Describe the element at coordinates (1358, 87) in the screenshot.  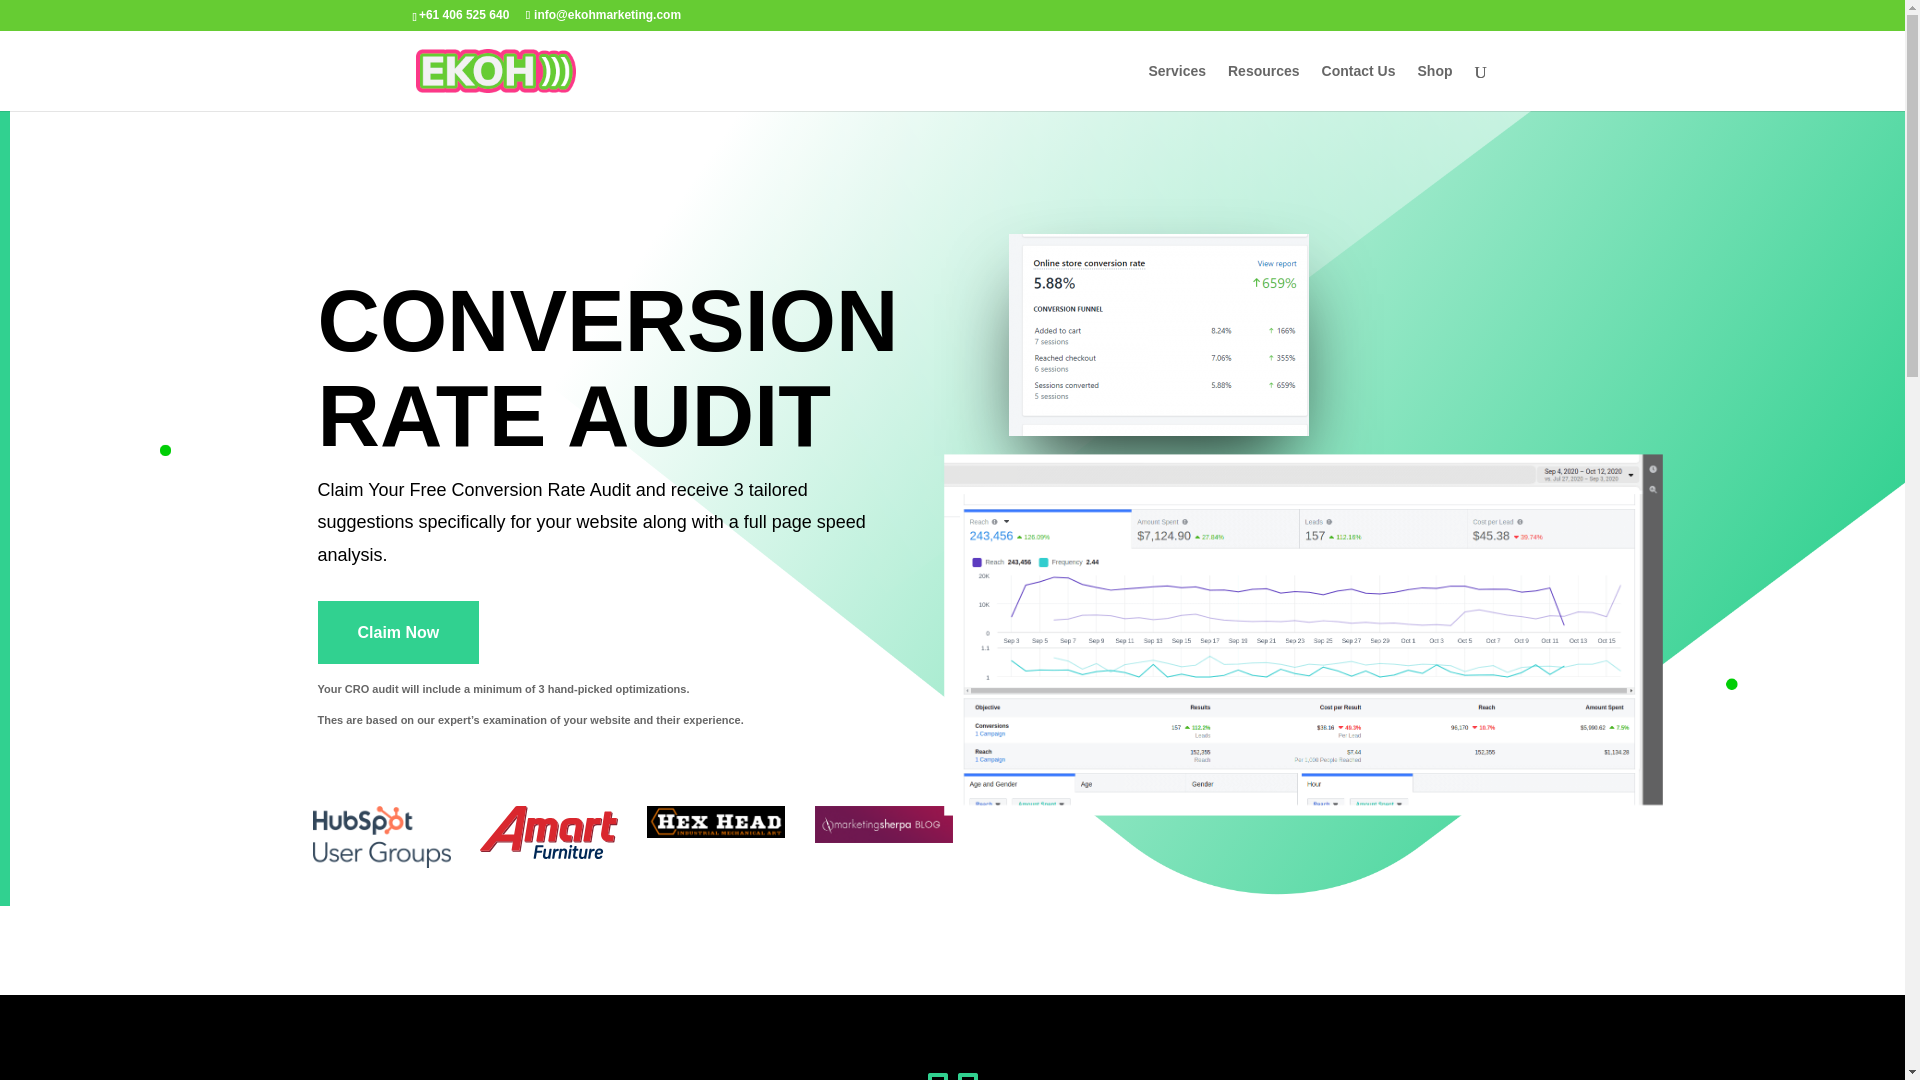
I see `Contact Us` at that location.